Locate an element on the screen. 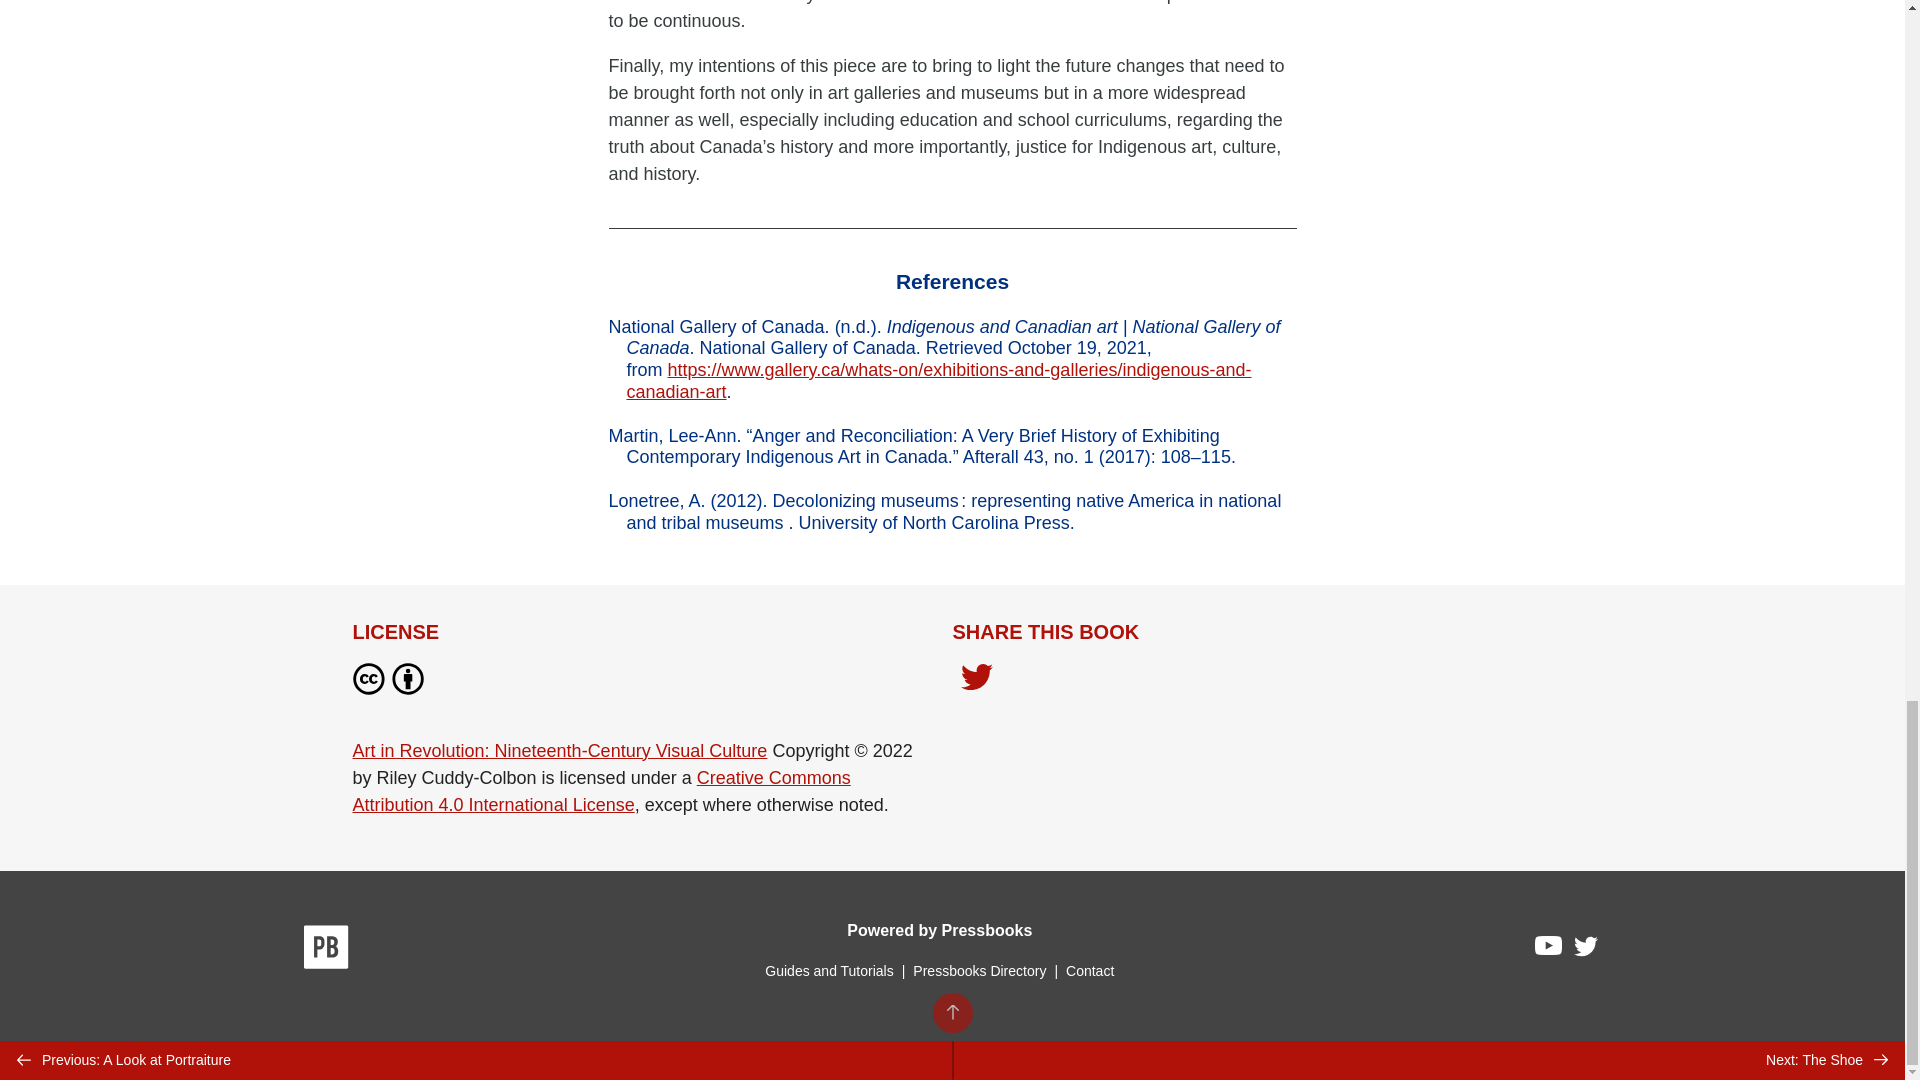 The height and width of the screenshot is (1080, 1920). Share on Twitter is located at coordinates (976, 679).